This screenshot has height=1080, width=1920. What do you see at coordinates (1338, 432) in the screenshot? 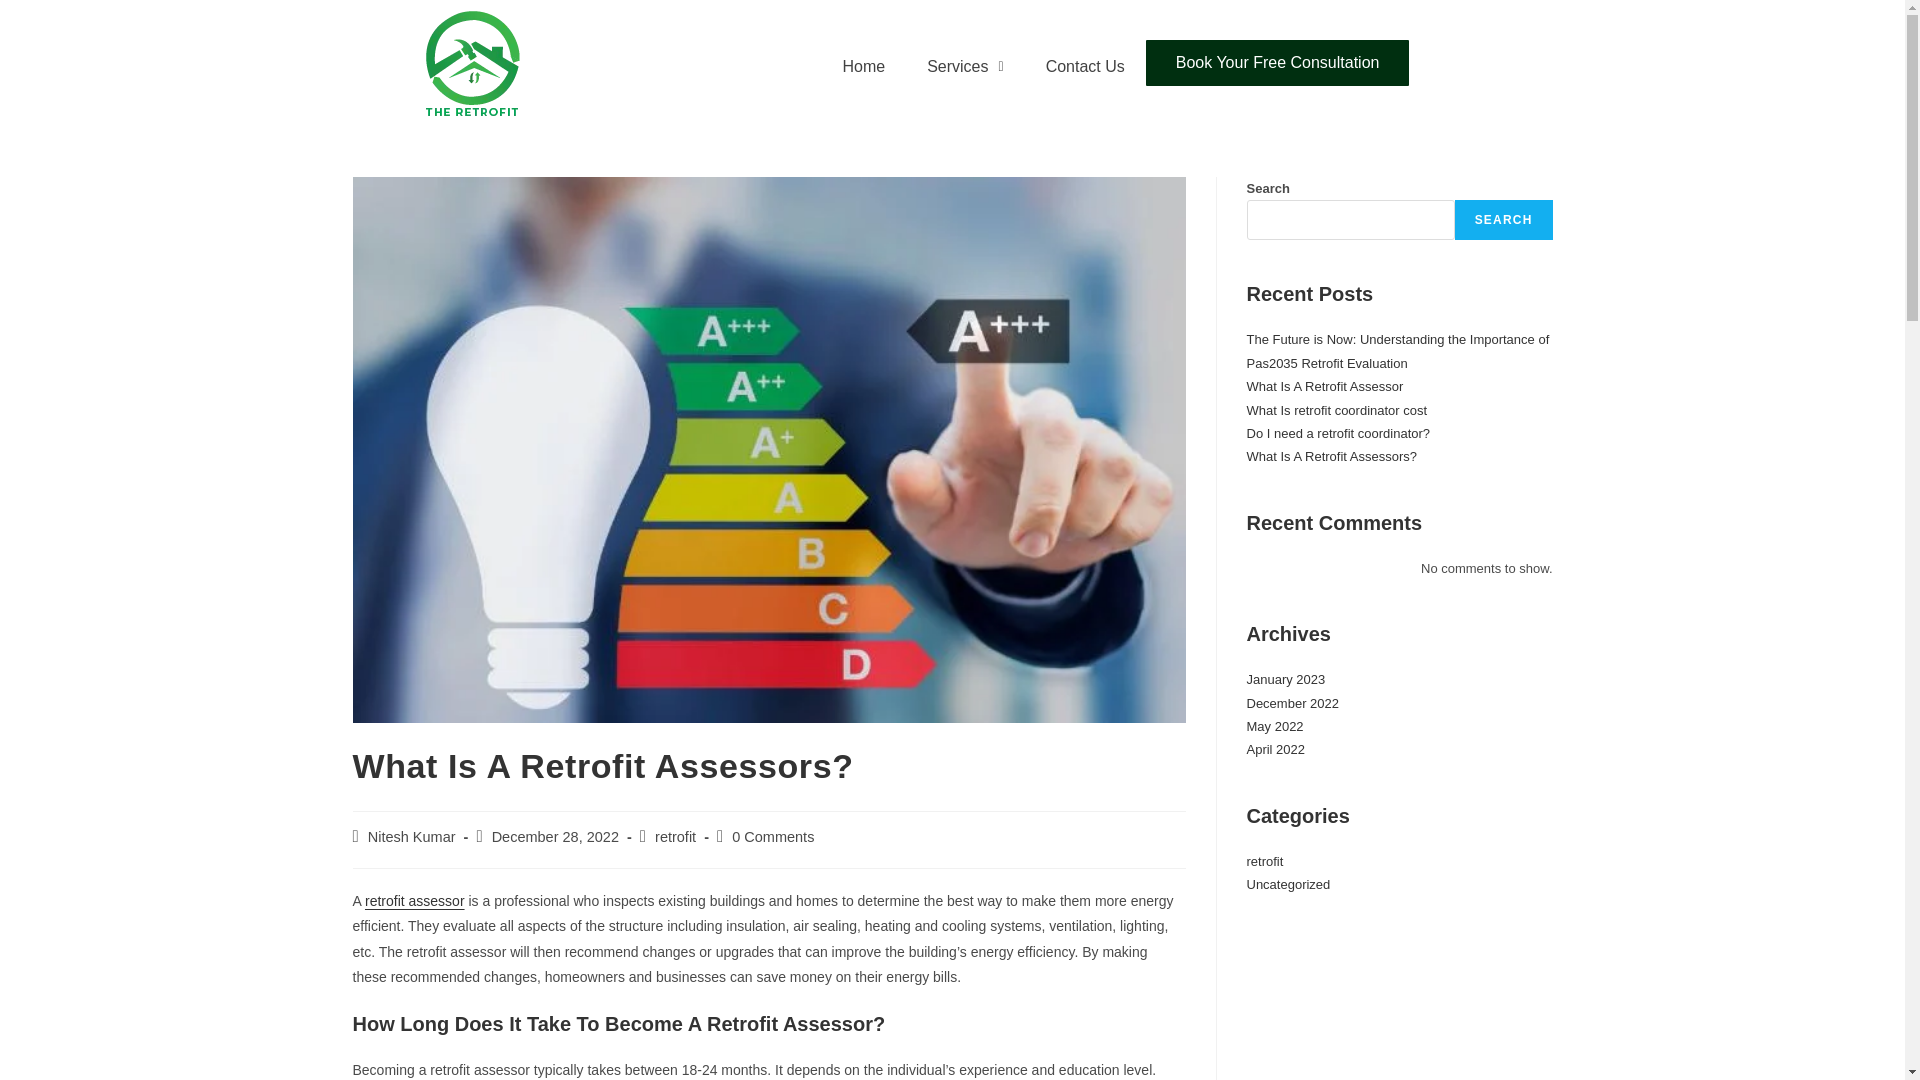
I see `Do I need a retrofit coordinator?` at bounding box center [1338, 432].